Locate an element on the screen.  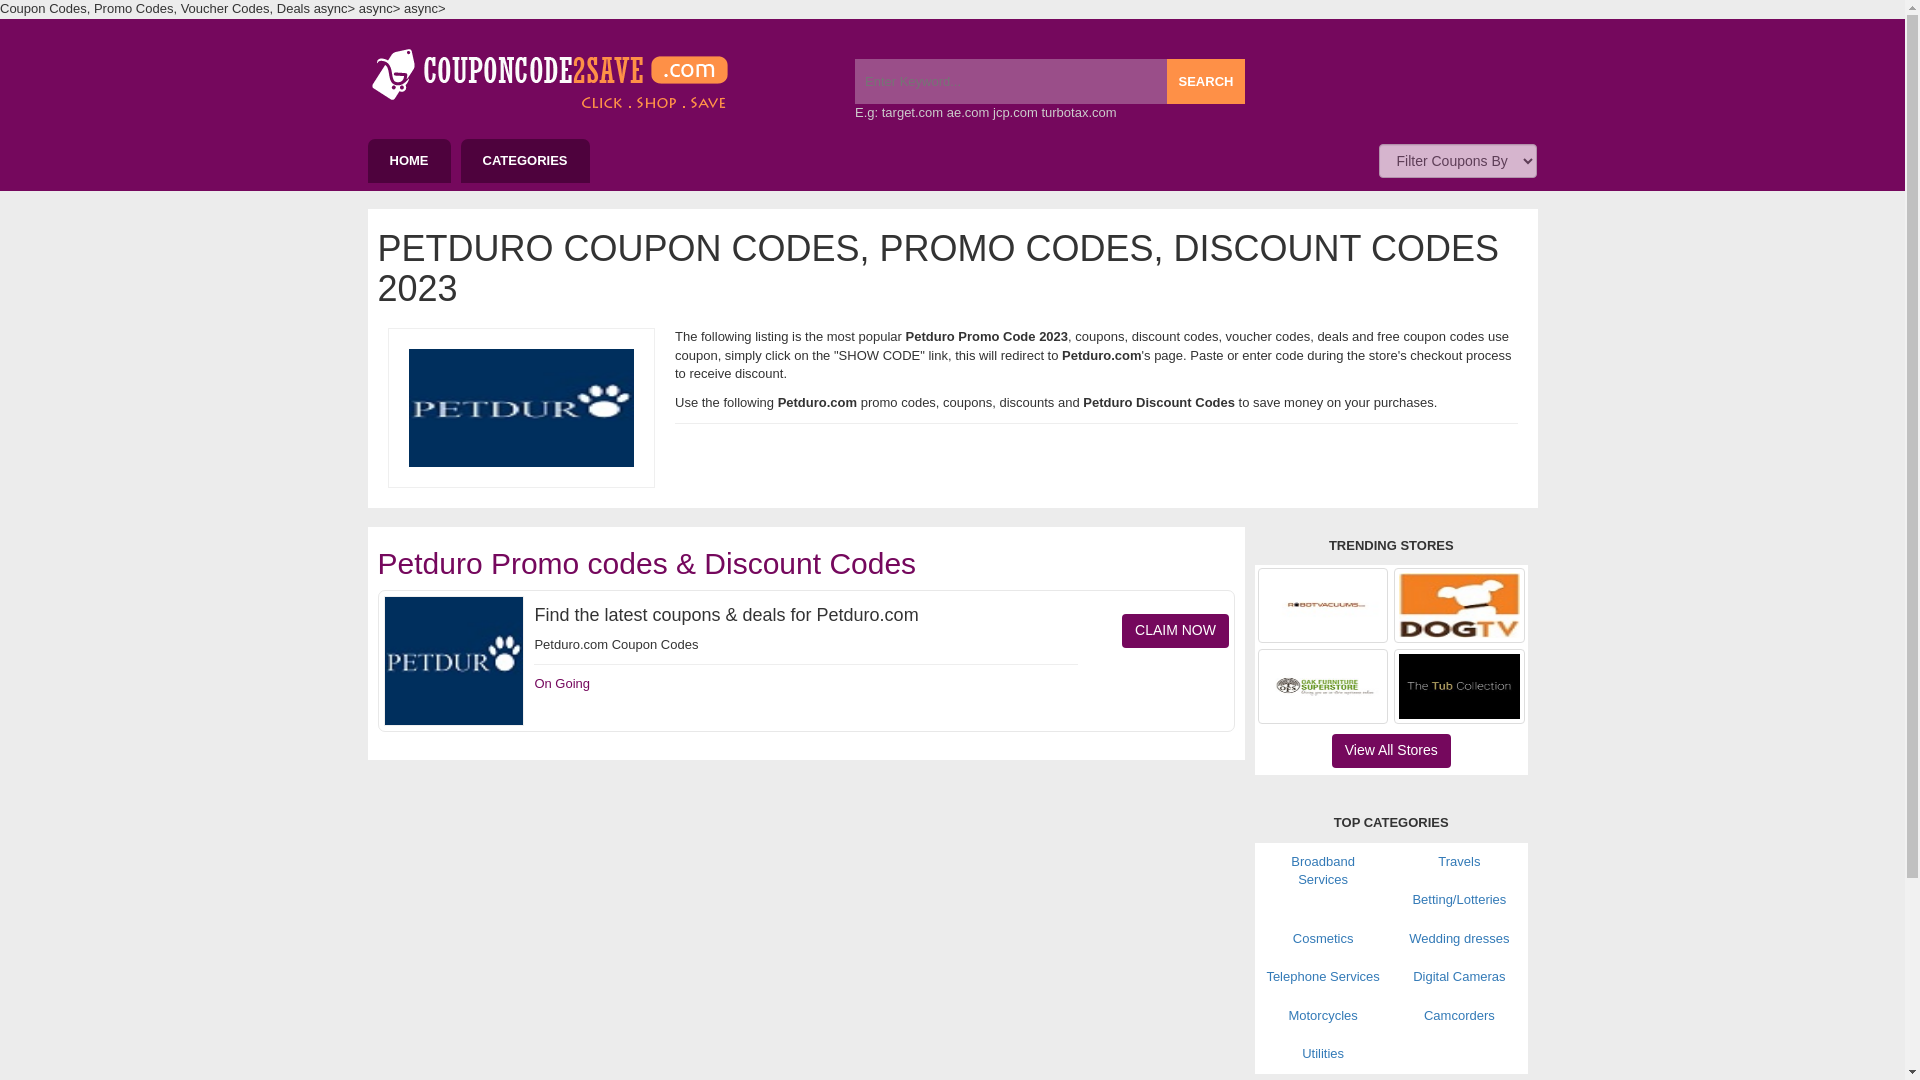
CLAIM NOW is located at coordinates (1174, 631).